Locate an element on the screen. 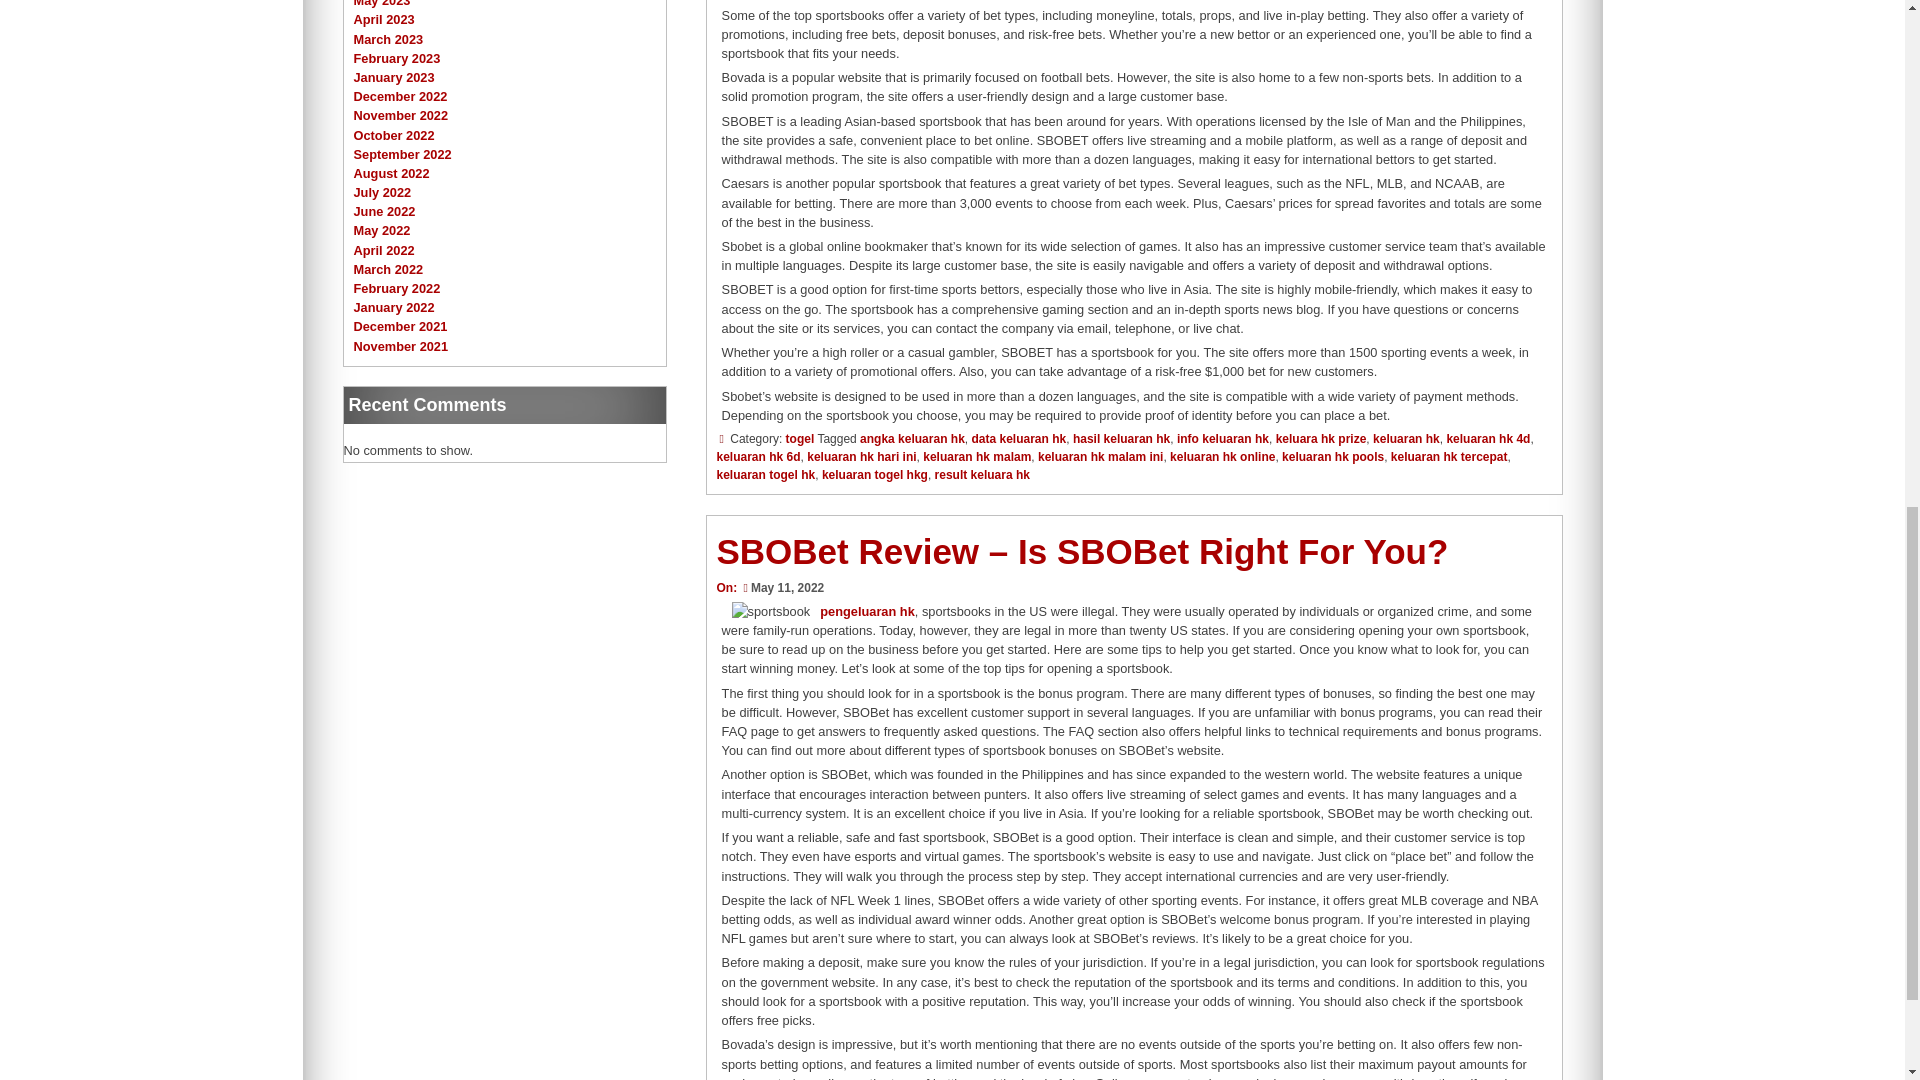  keluaran hk is located at coordinates (1406, 439).